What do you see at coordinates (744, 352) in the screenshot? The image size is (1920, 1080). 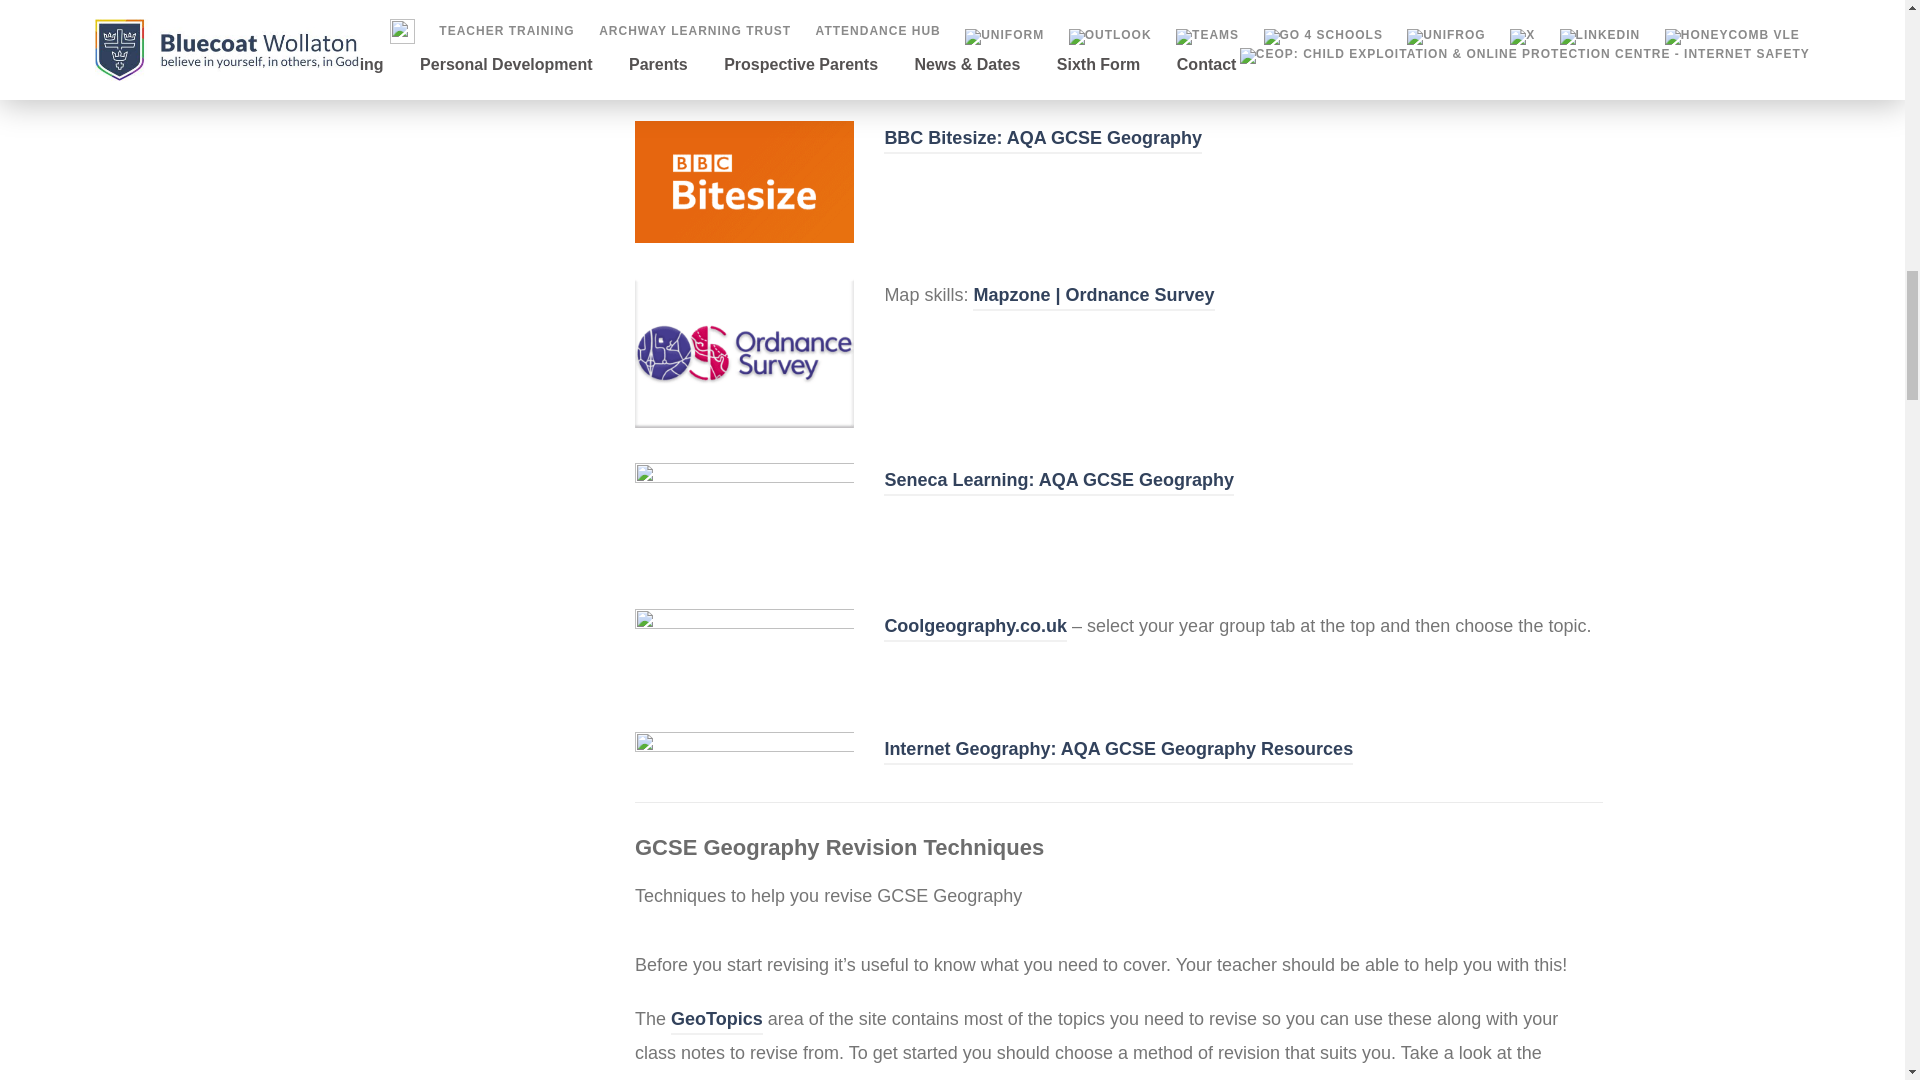 I see `Ordnance Survey Logo` at bounding box center [744, 352].